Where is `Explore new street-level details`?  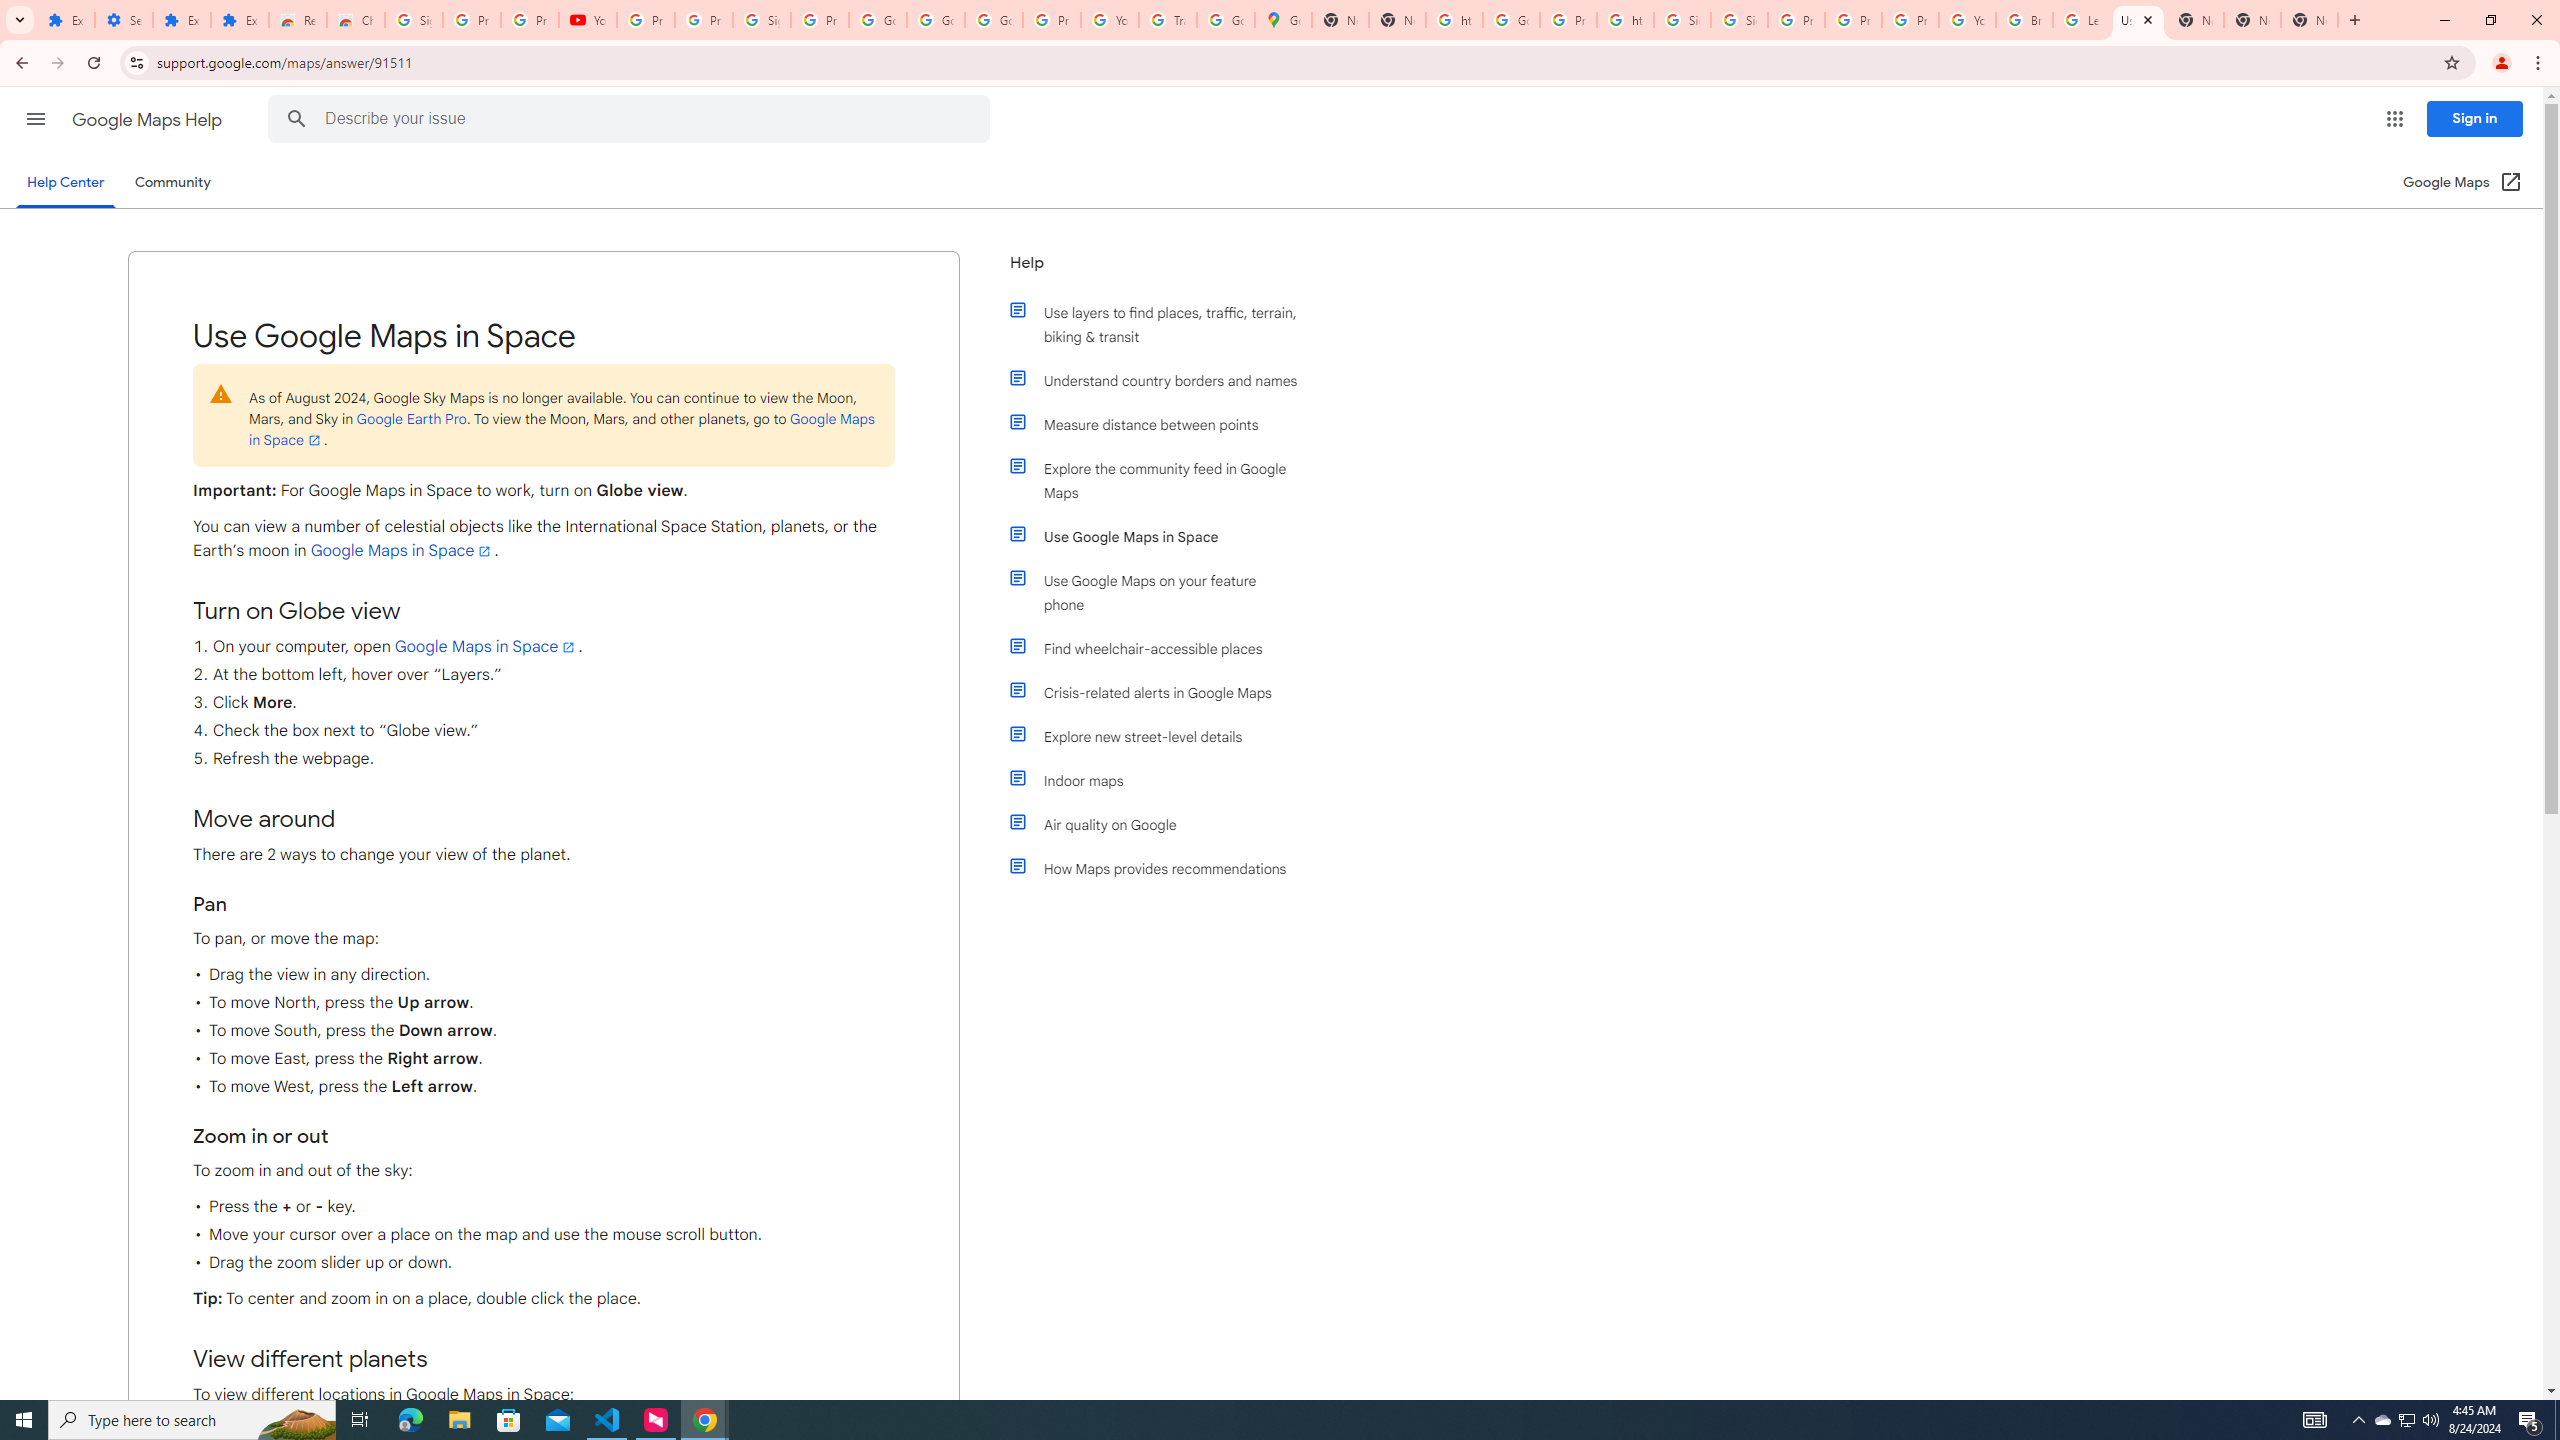
Explore new street-level details is located at coordinates (1163, 736).